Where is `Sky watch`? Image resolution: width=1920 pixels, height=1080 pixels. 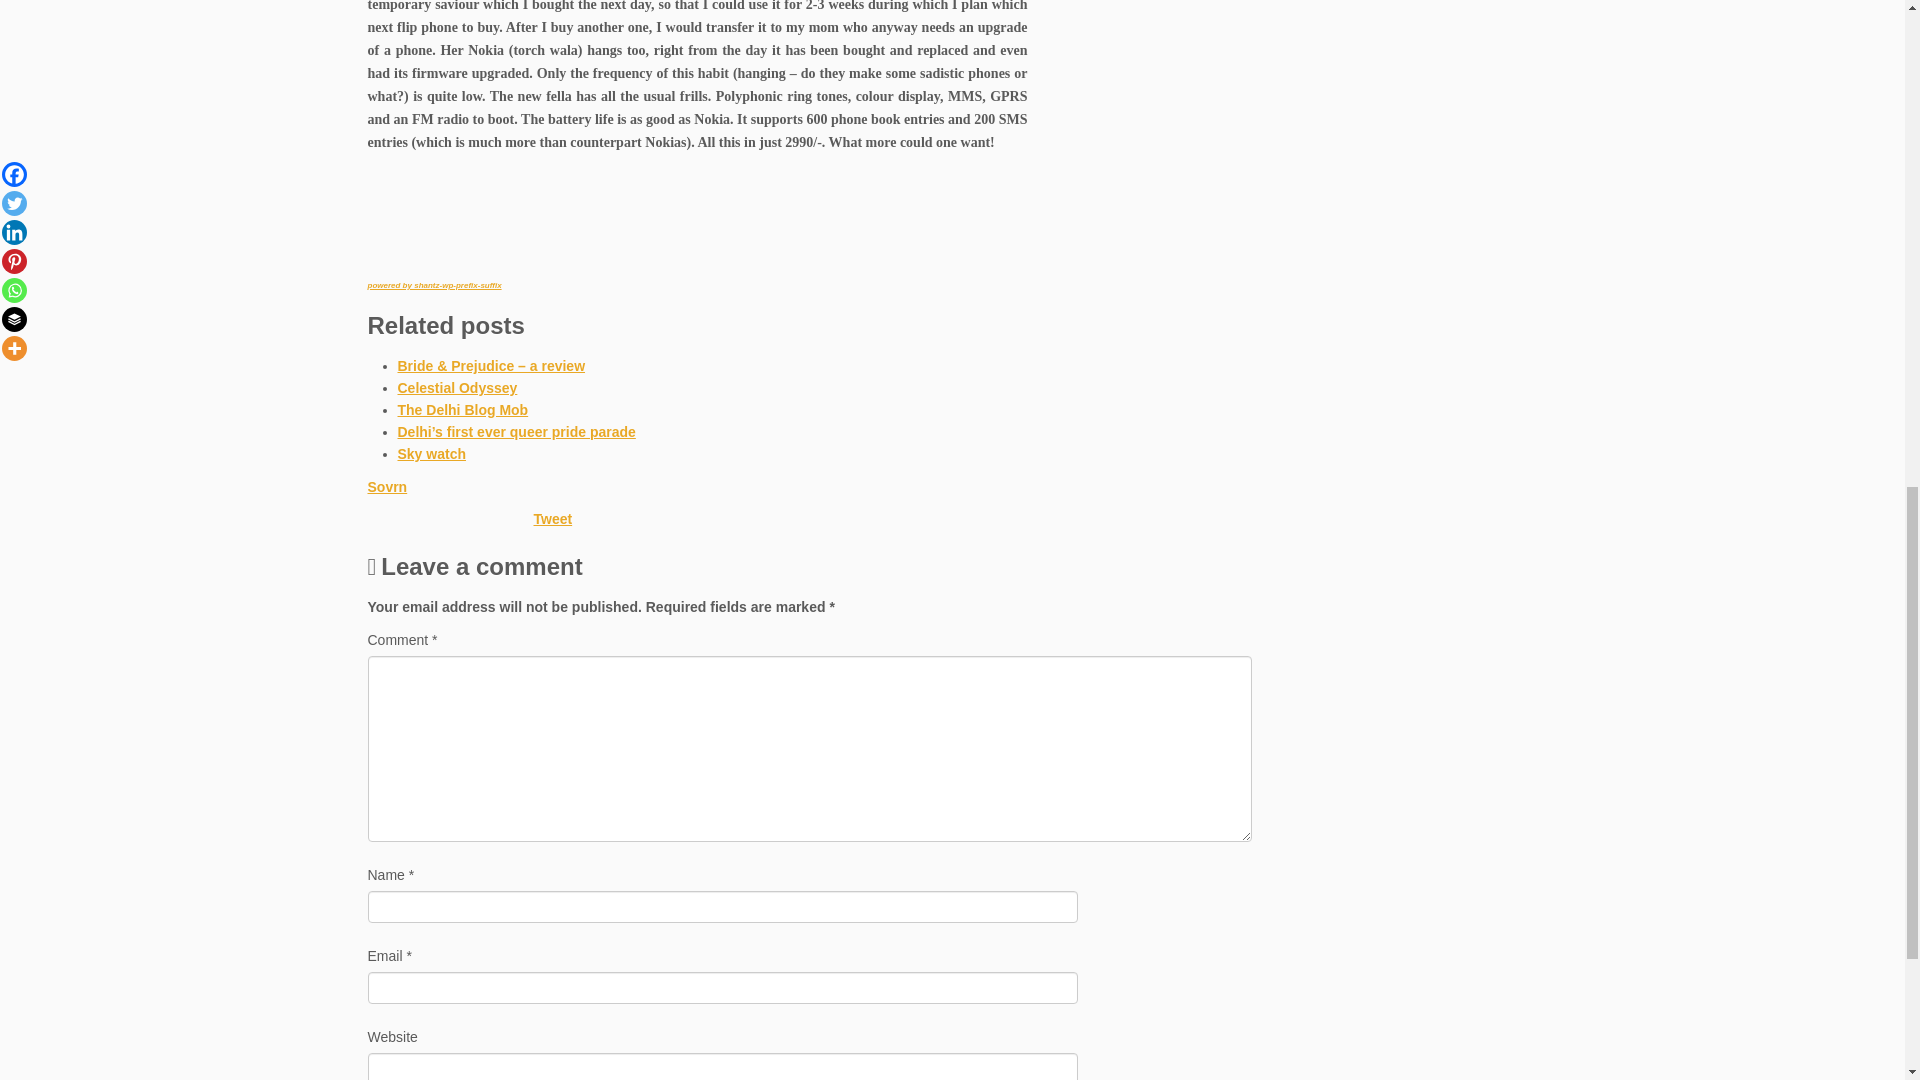
Sky watch is located at coordinates (432, 454).